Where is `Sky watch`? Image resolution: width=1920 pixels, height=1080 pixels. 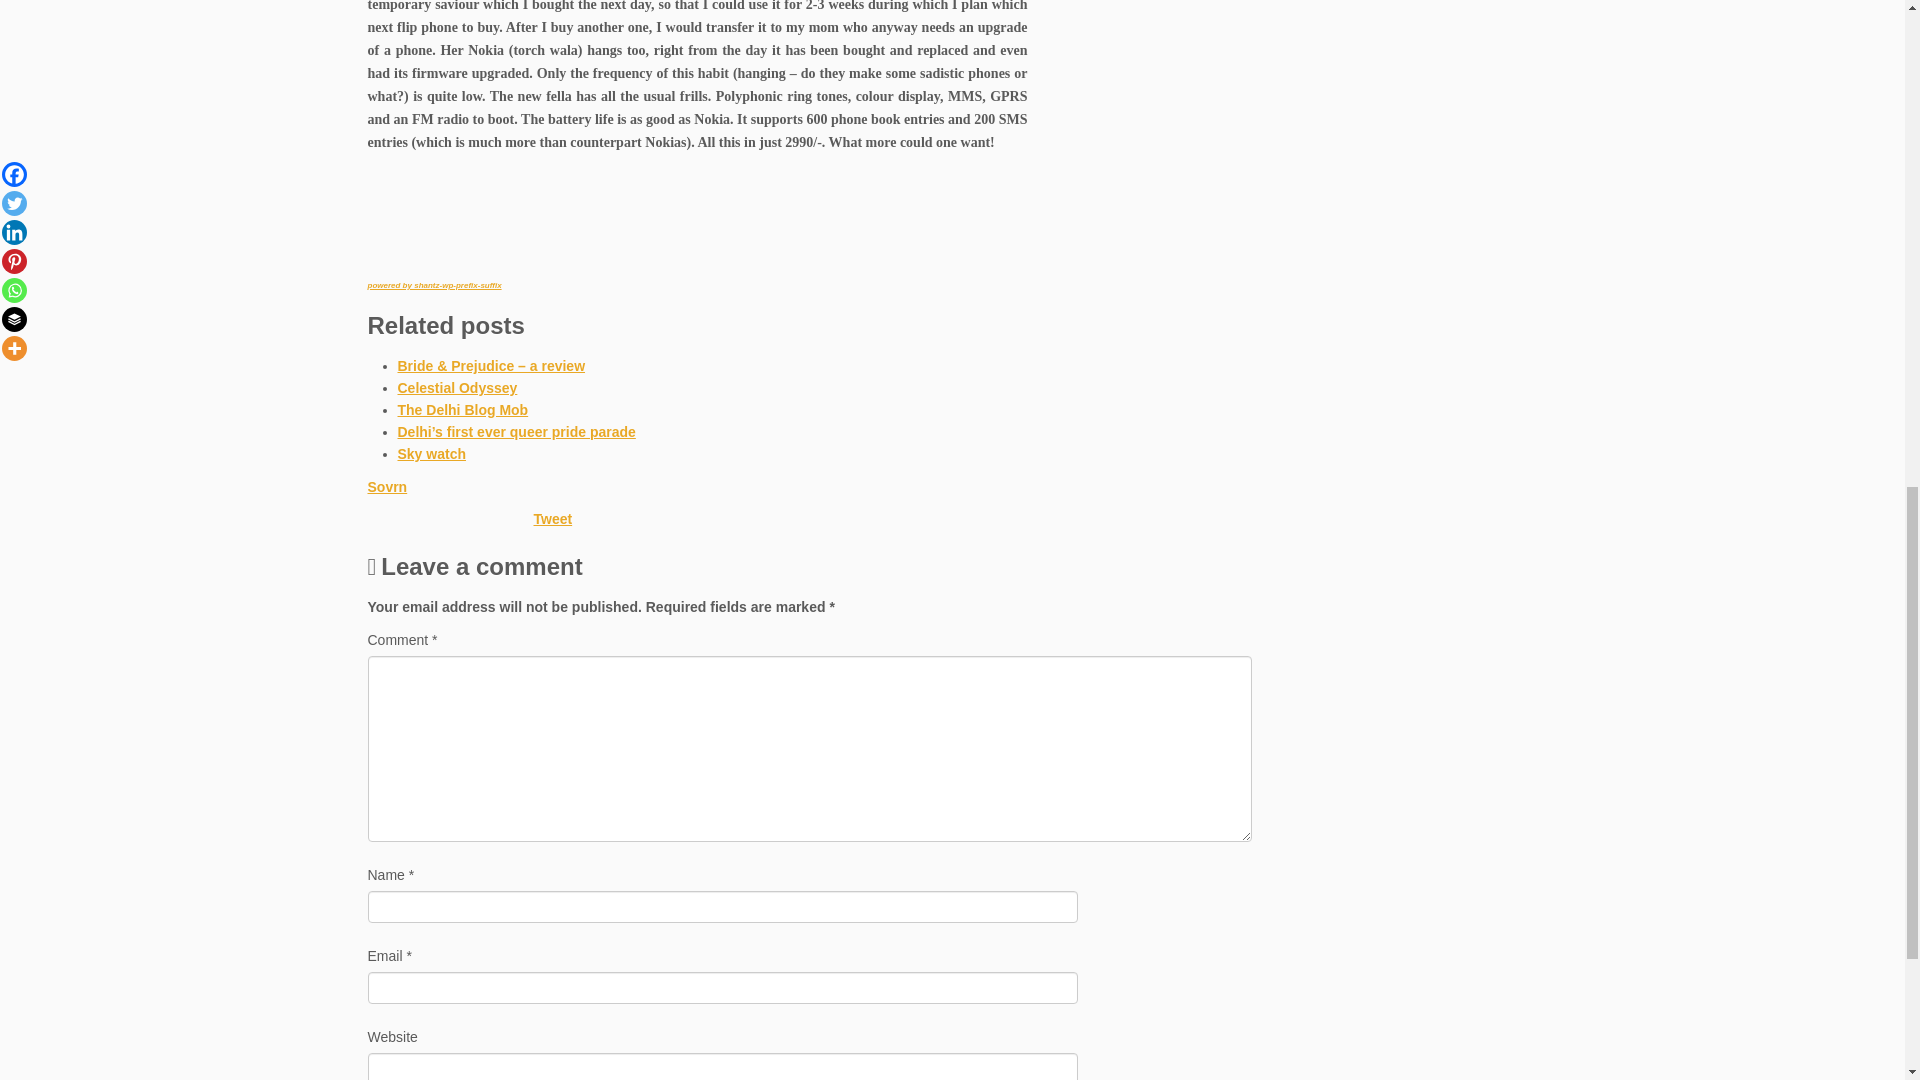
Sky watch is located at coordinates (432, 454).